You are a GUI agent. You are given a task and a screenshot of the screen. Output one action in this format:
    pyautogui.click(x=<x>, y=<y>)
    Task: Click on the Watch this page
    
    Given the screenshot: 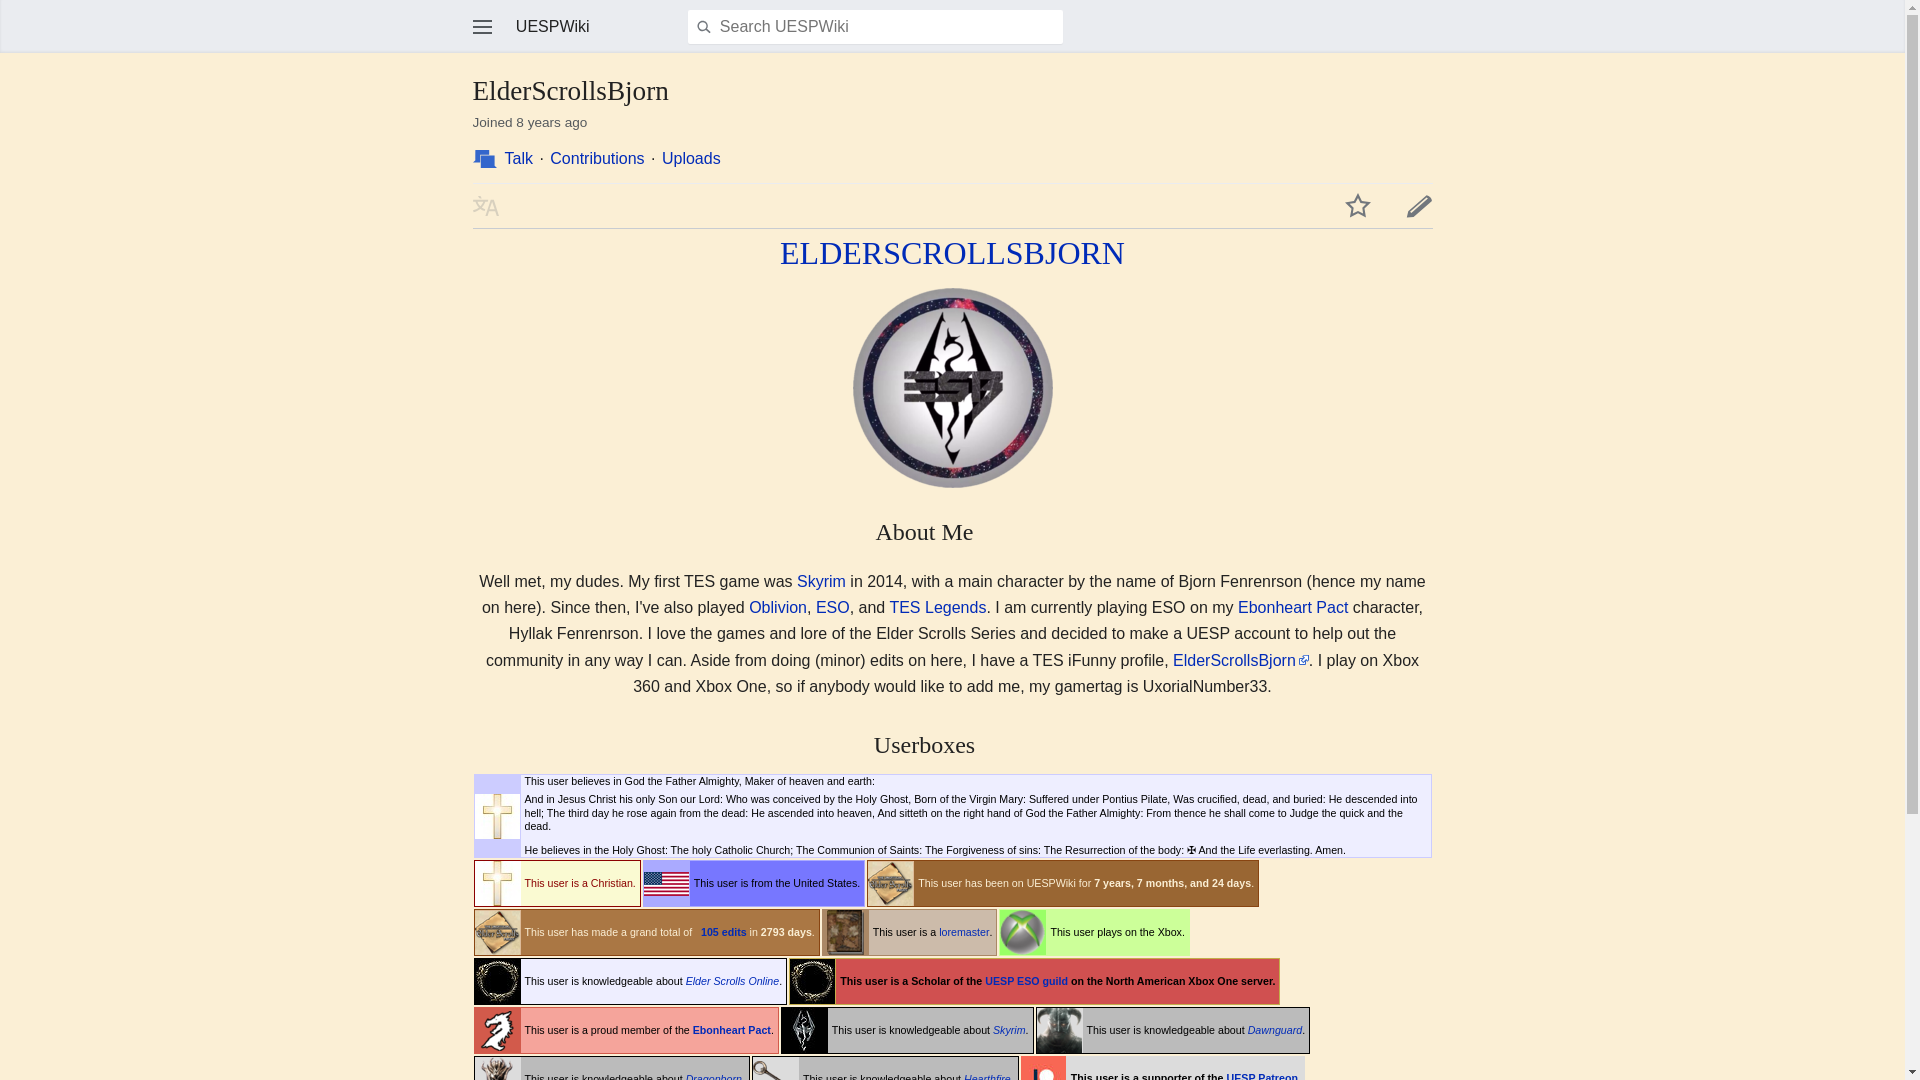 What is the action you would take?
    pyautogui.click(x=1357, y=206)
    